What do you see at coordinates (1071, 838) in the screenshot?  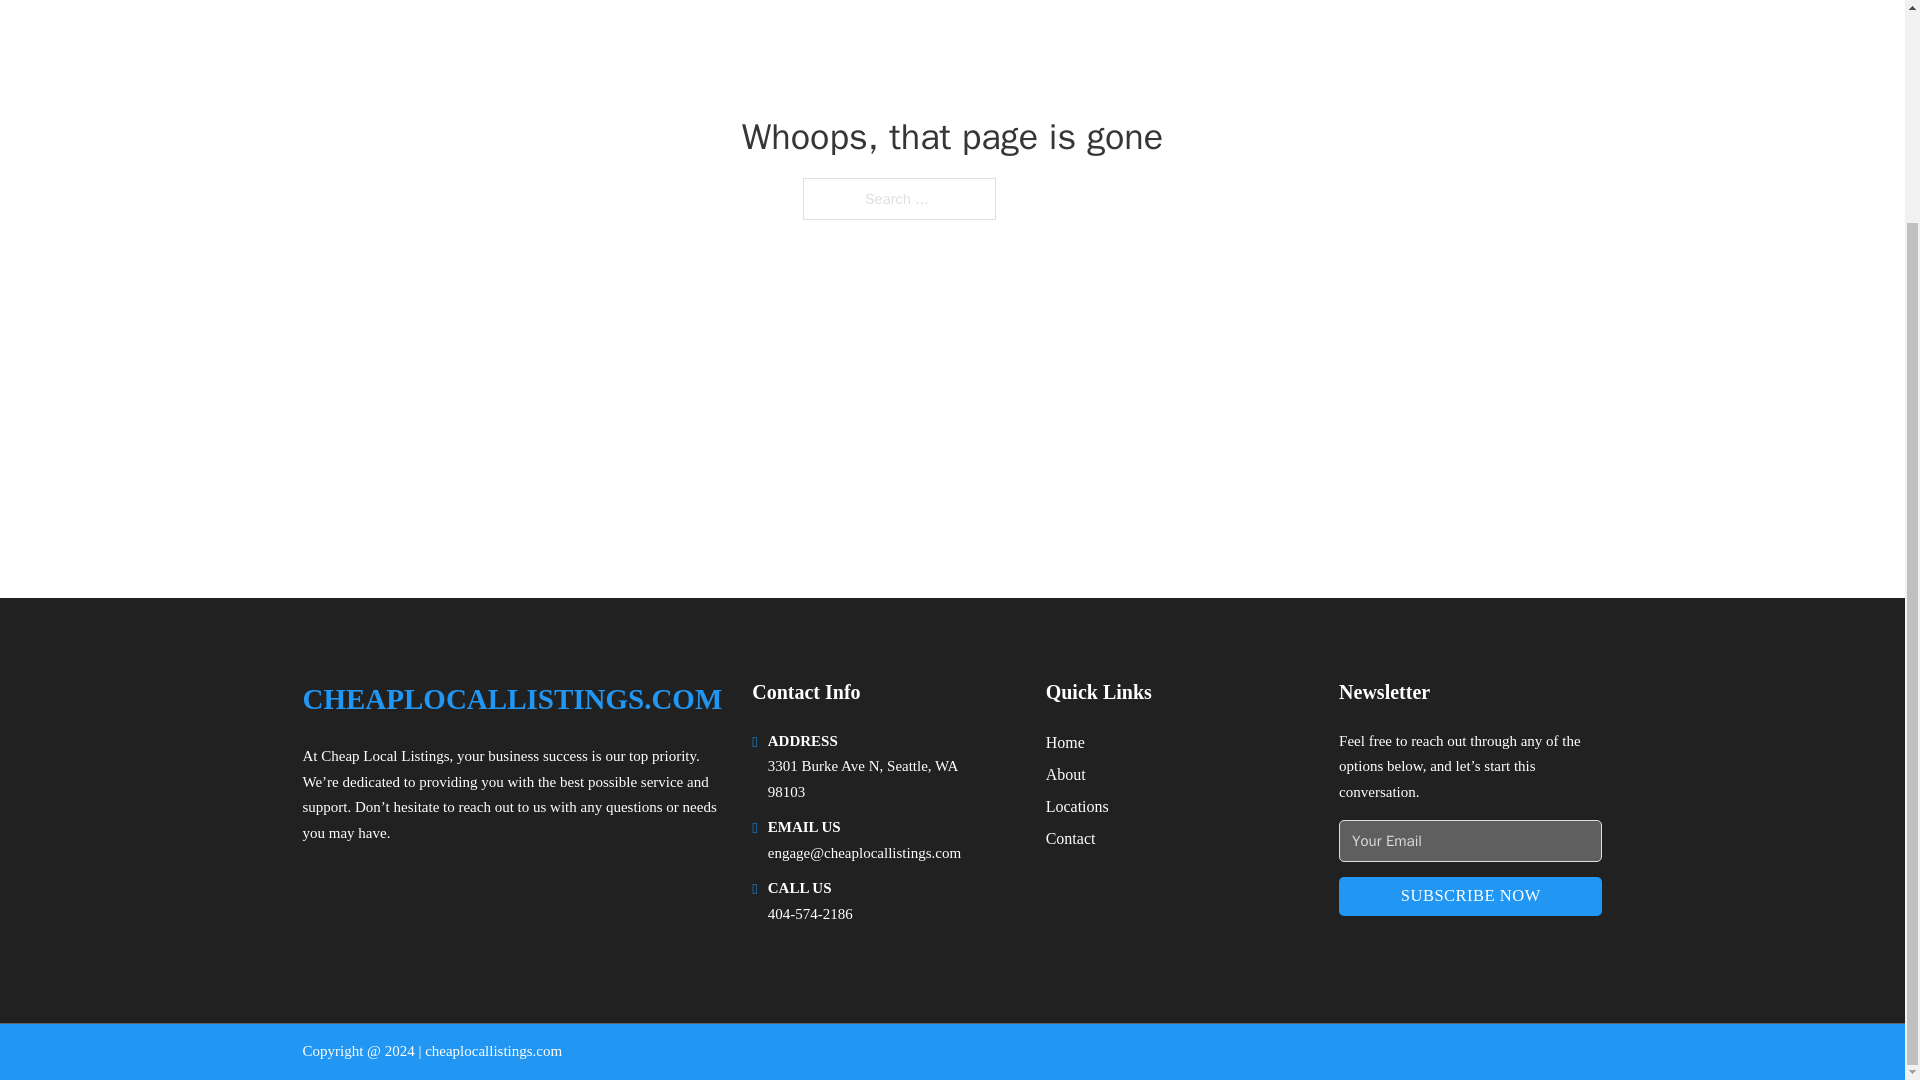 I see `Contact` at bounding box center [1071, 838].